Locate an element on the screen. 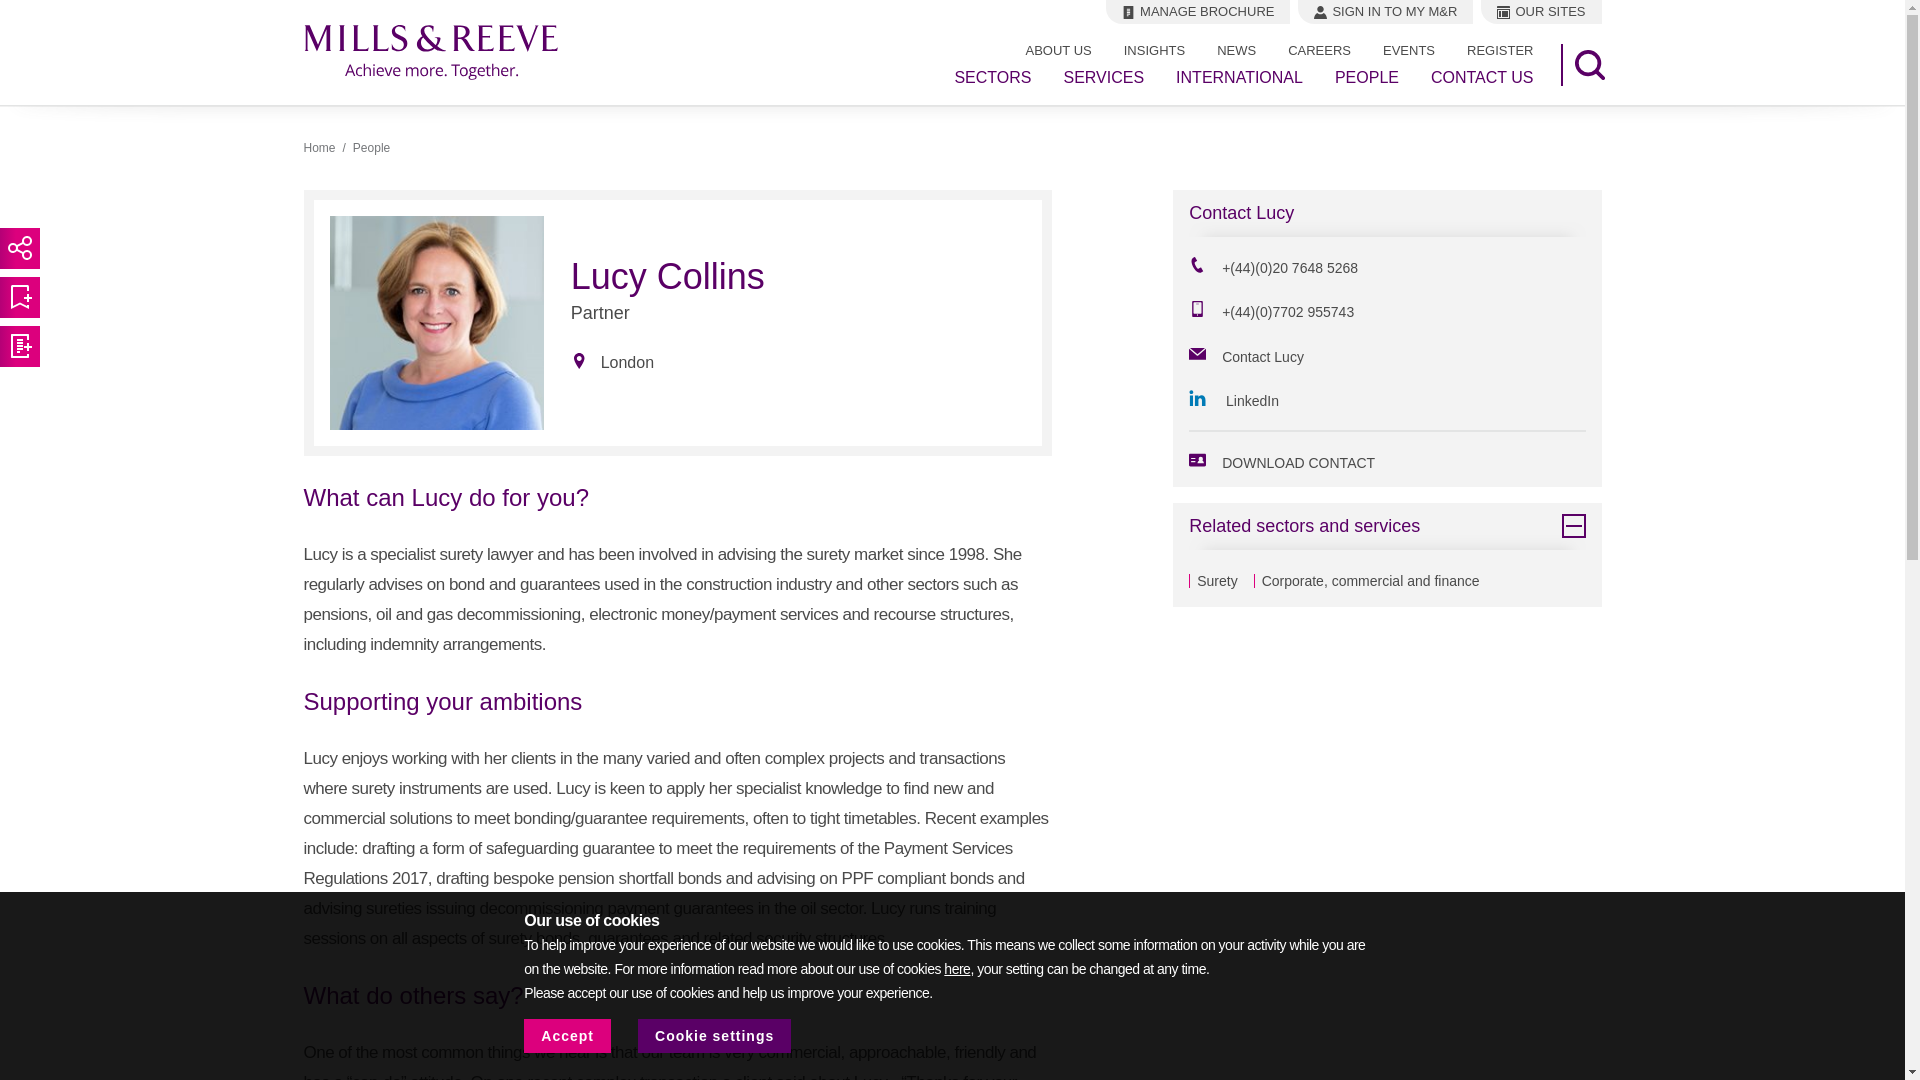 The width and height of the screenshot is (1920, 1080). Contact Lucy is located at coordinates (1246, 354).